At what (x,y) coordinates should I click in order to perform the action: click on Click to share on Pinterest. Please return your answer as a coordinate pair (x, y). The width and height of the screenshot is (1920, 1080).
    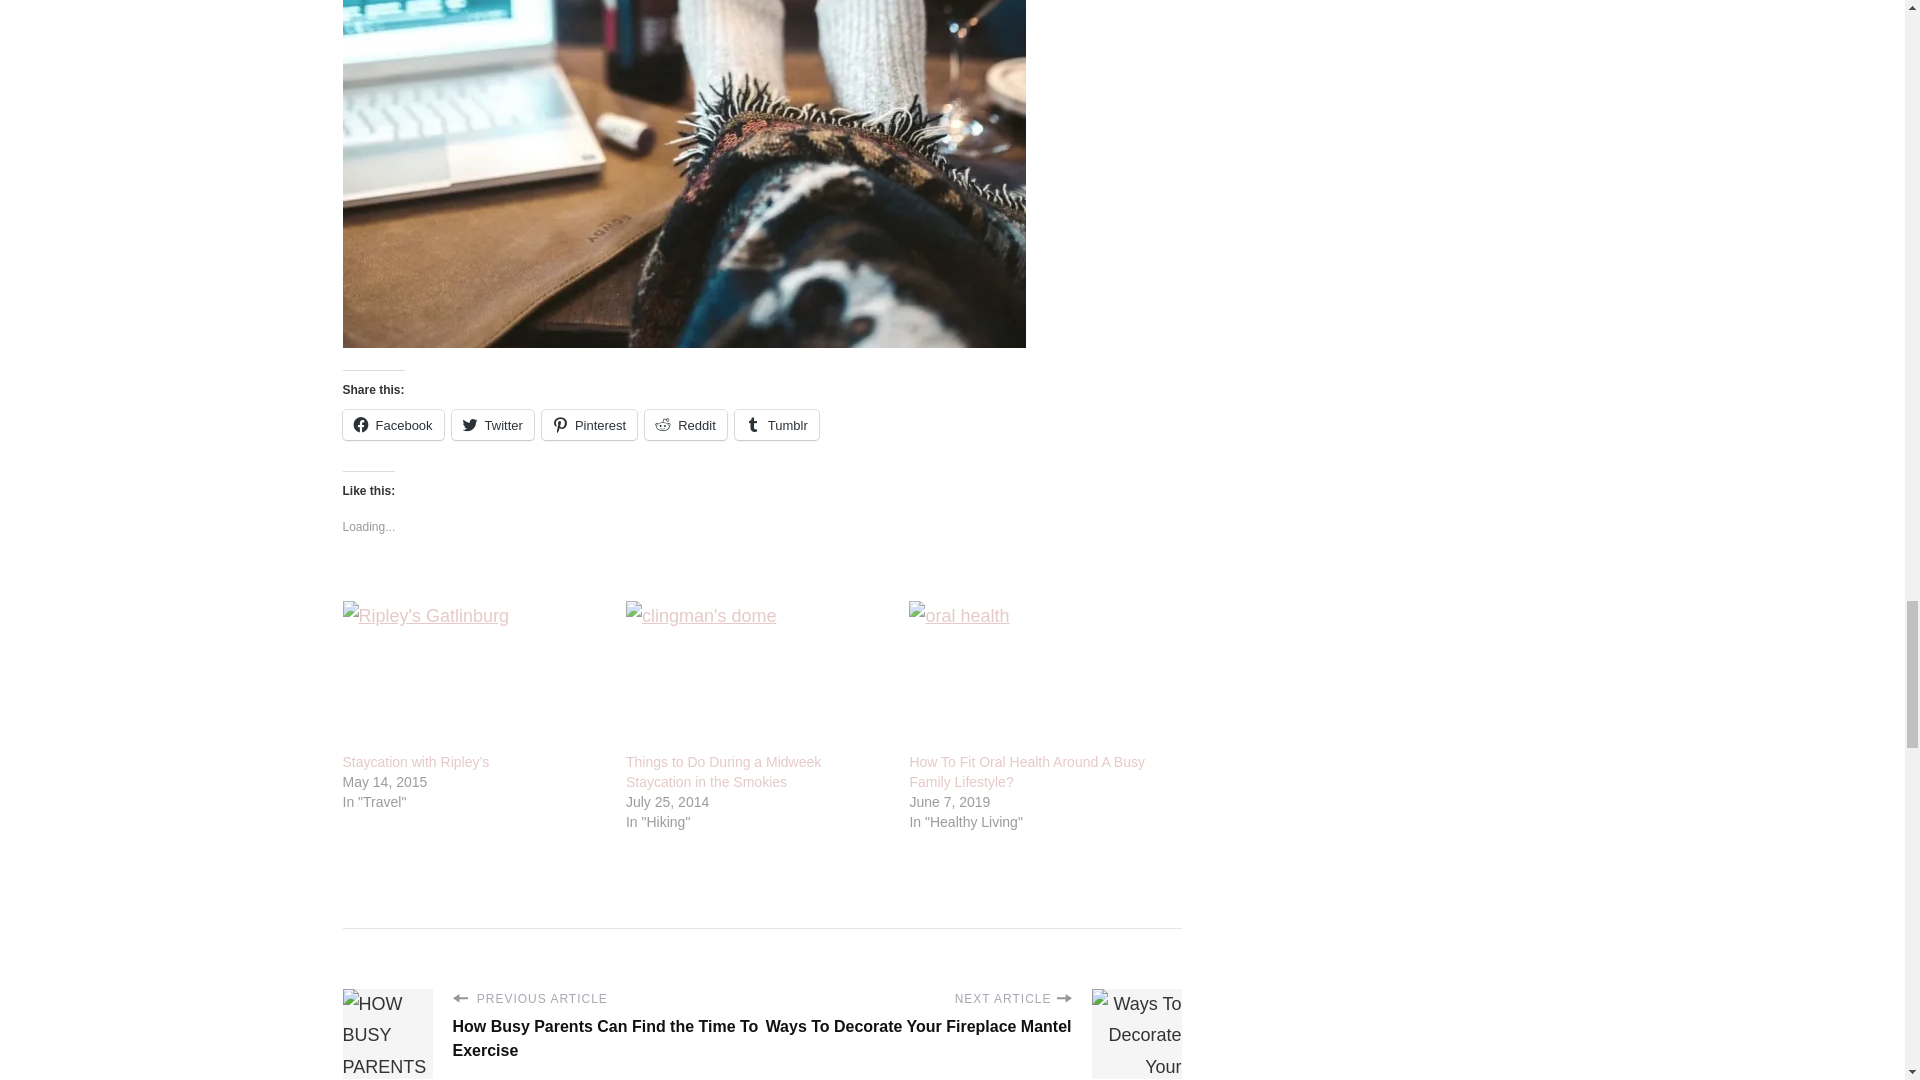
    Looking at the image, I should click on (589, 424).